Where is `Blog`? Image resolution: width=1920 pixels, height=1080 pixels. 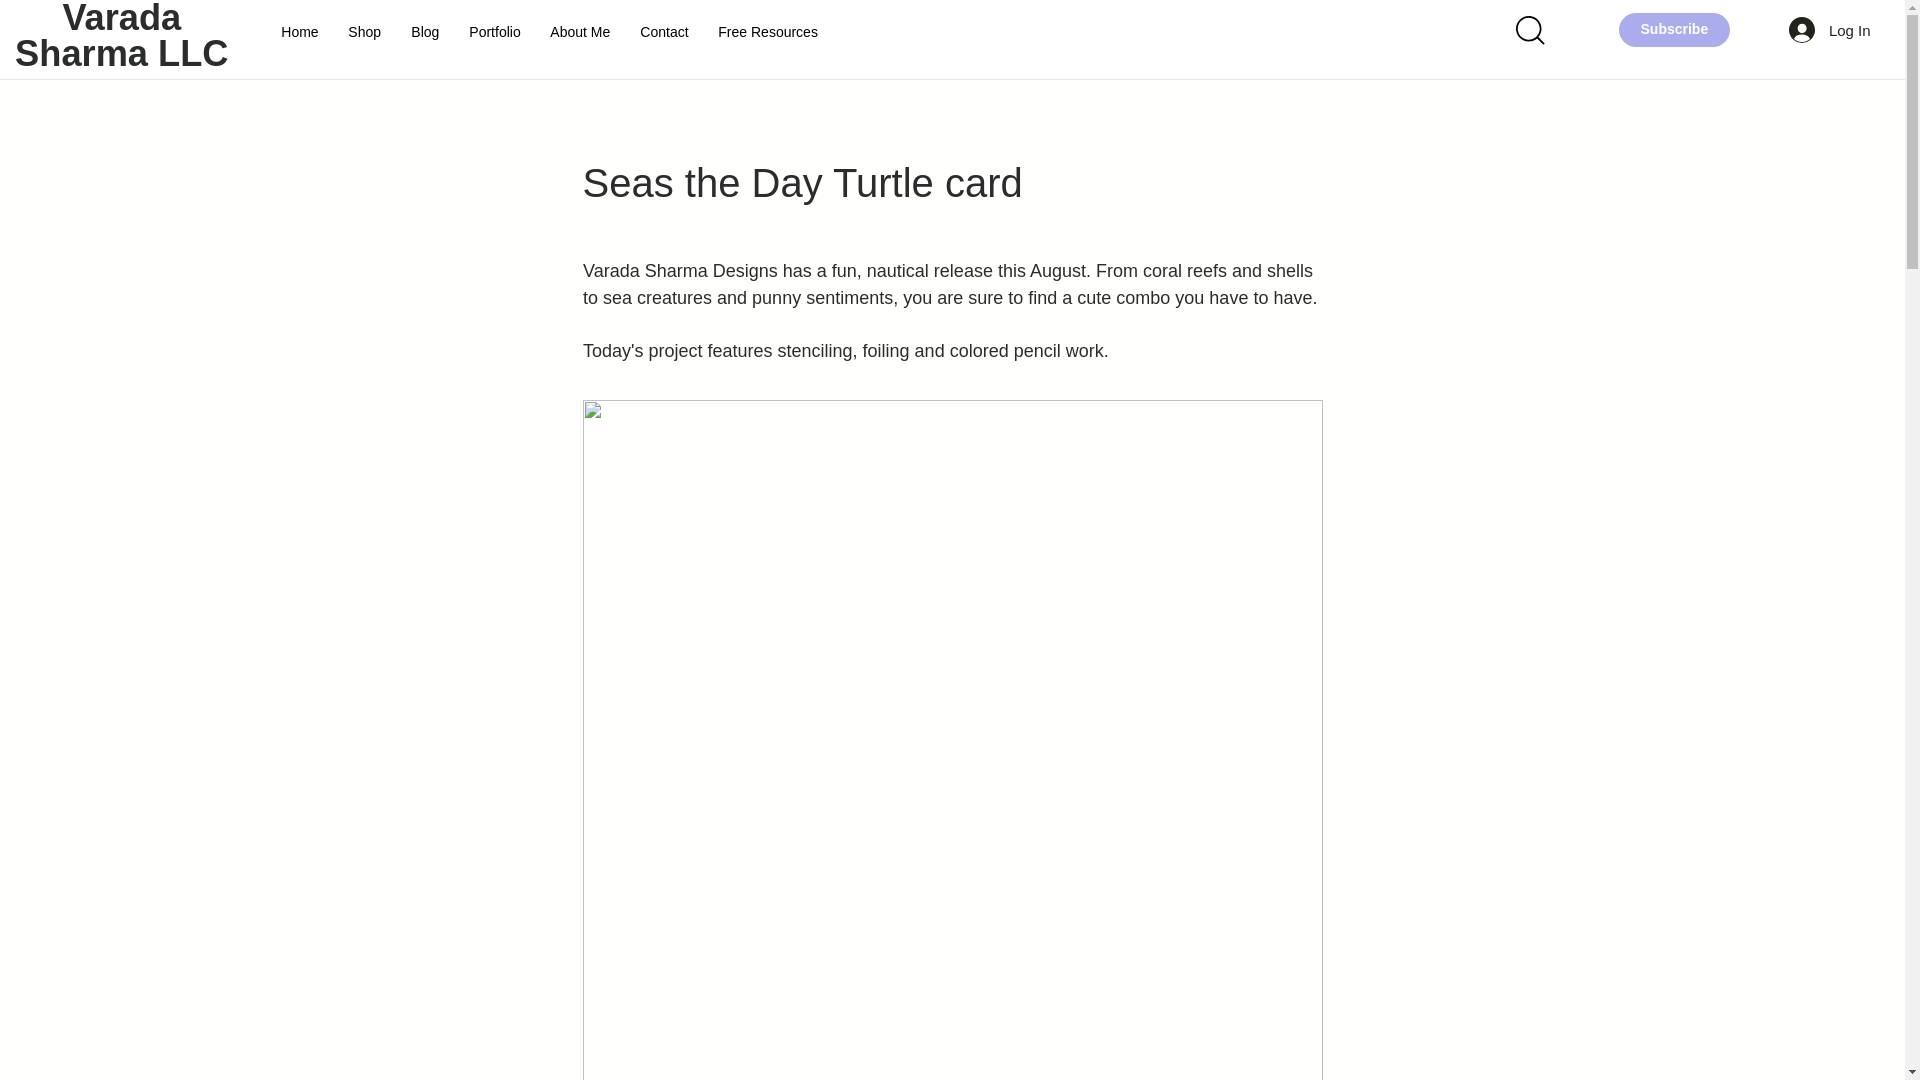
Blog is located at coordinates (424, 32).